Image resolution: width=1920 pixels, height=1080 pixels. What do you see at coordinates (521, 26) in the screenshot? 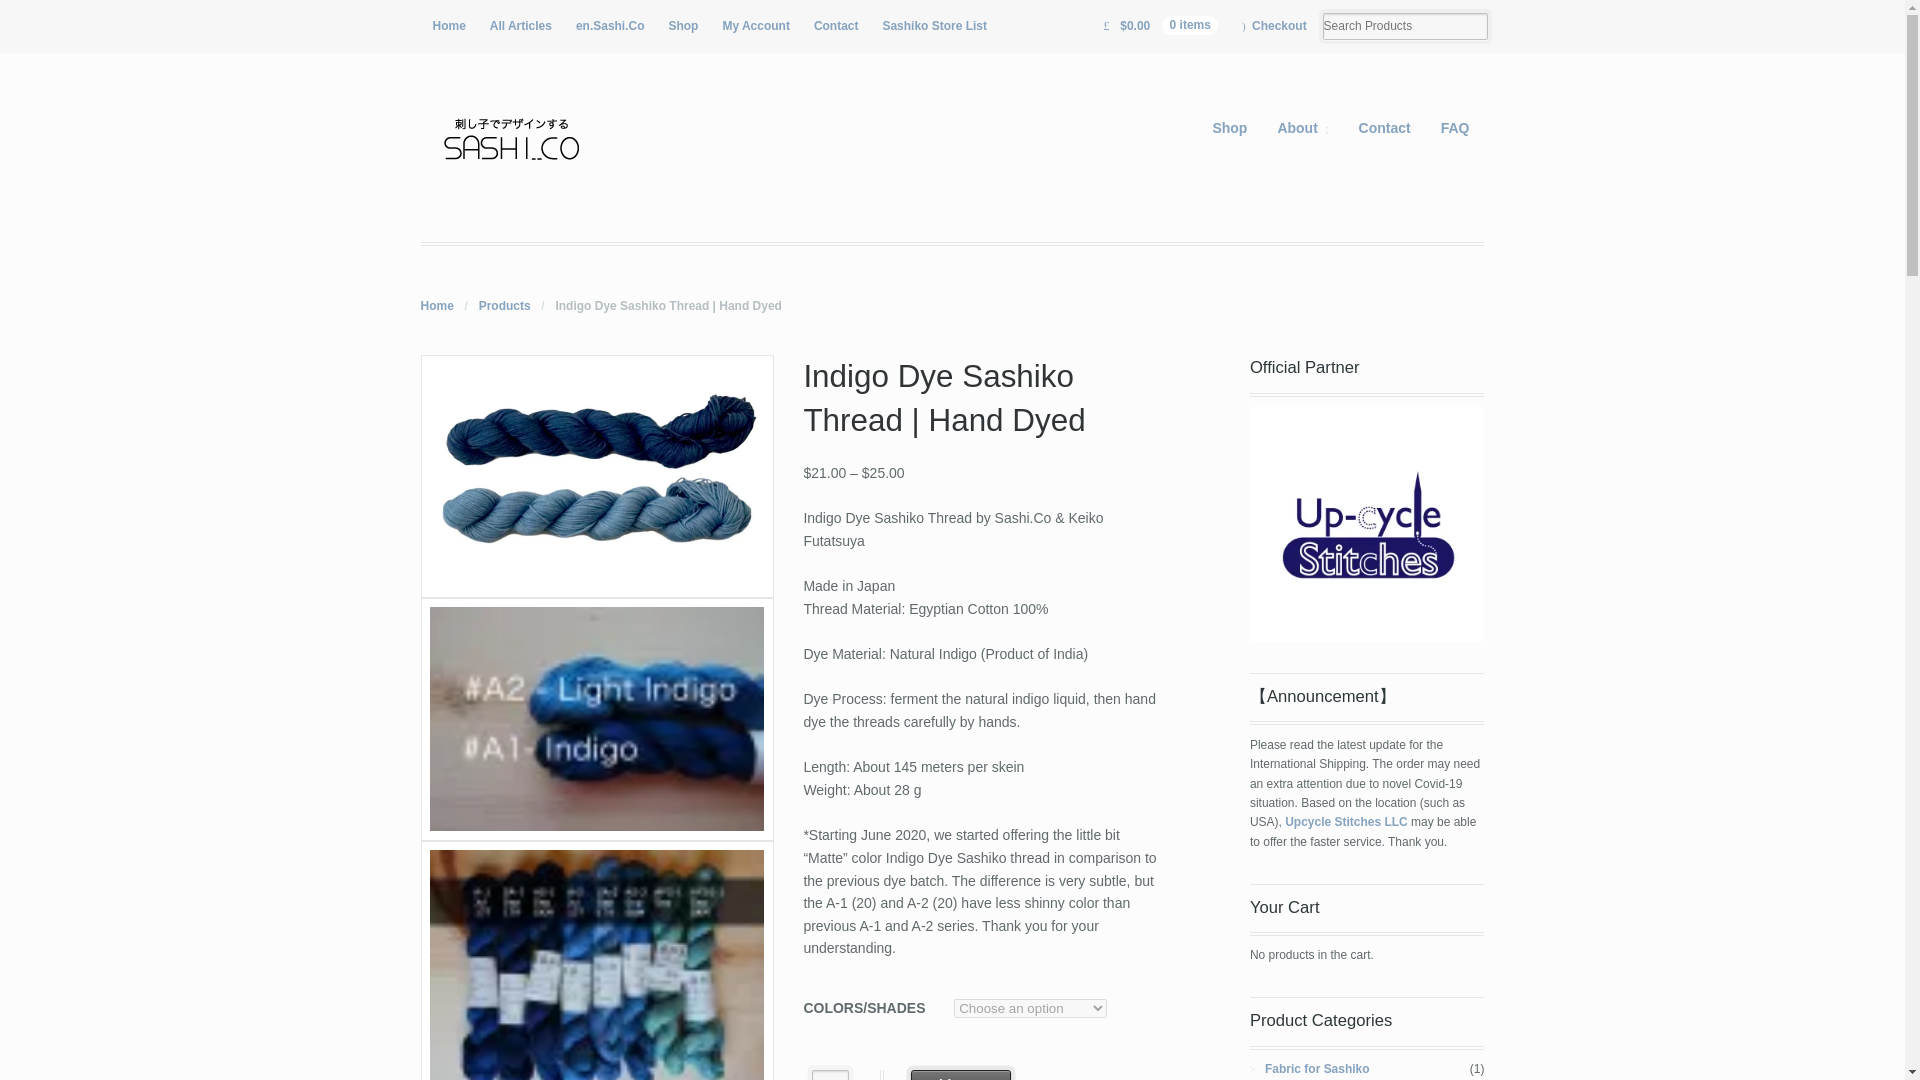
I see `All Articles` at bounding box center [521, 26].